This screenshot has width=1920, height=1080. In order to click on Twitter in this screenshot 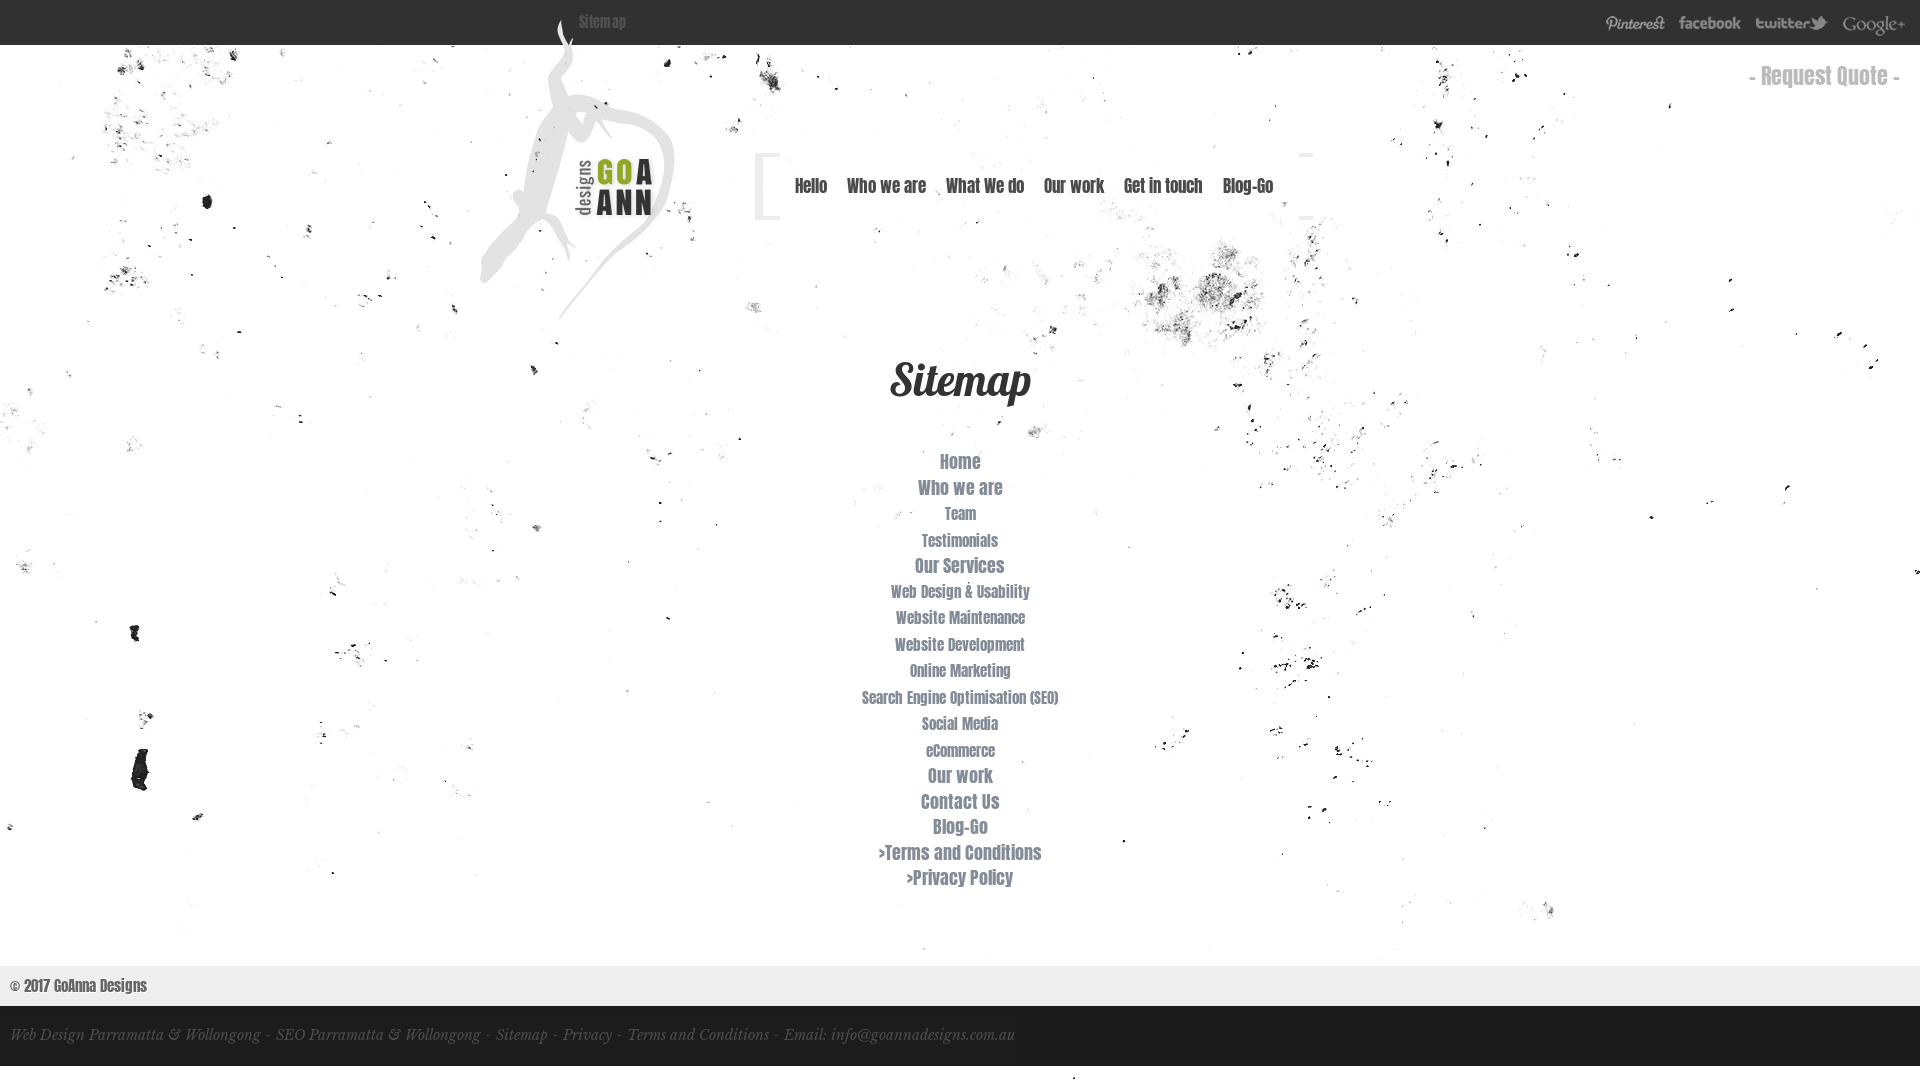, I will do `click(1792, 28)`.